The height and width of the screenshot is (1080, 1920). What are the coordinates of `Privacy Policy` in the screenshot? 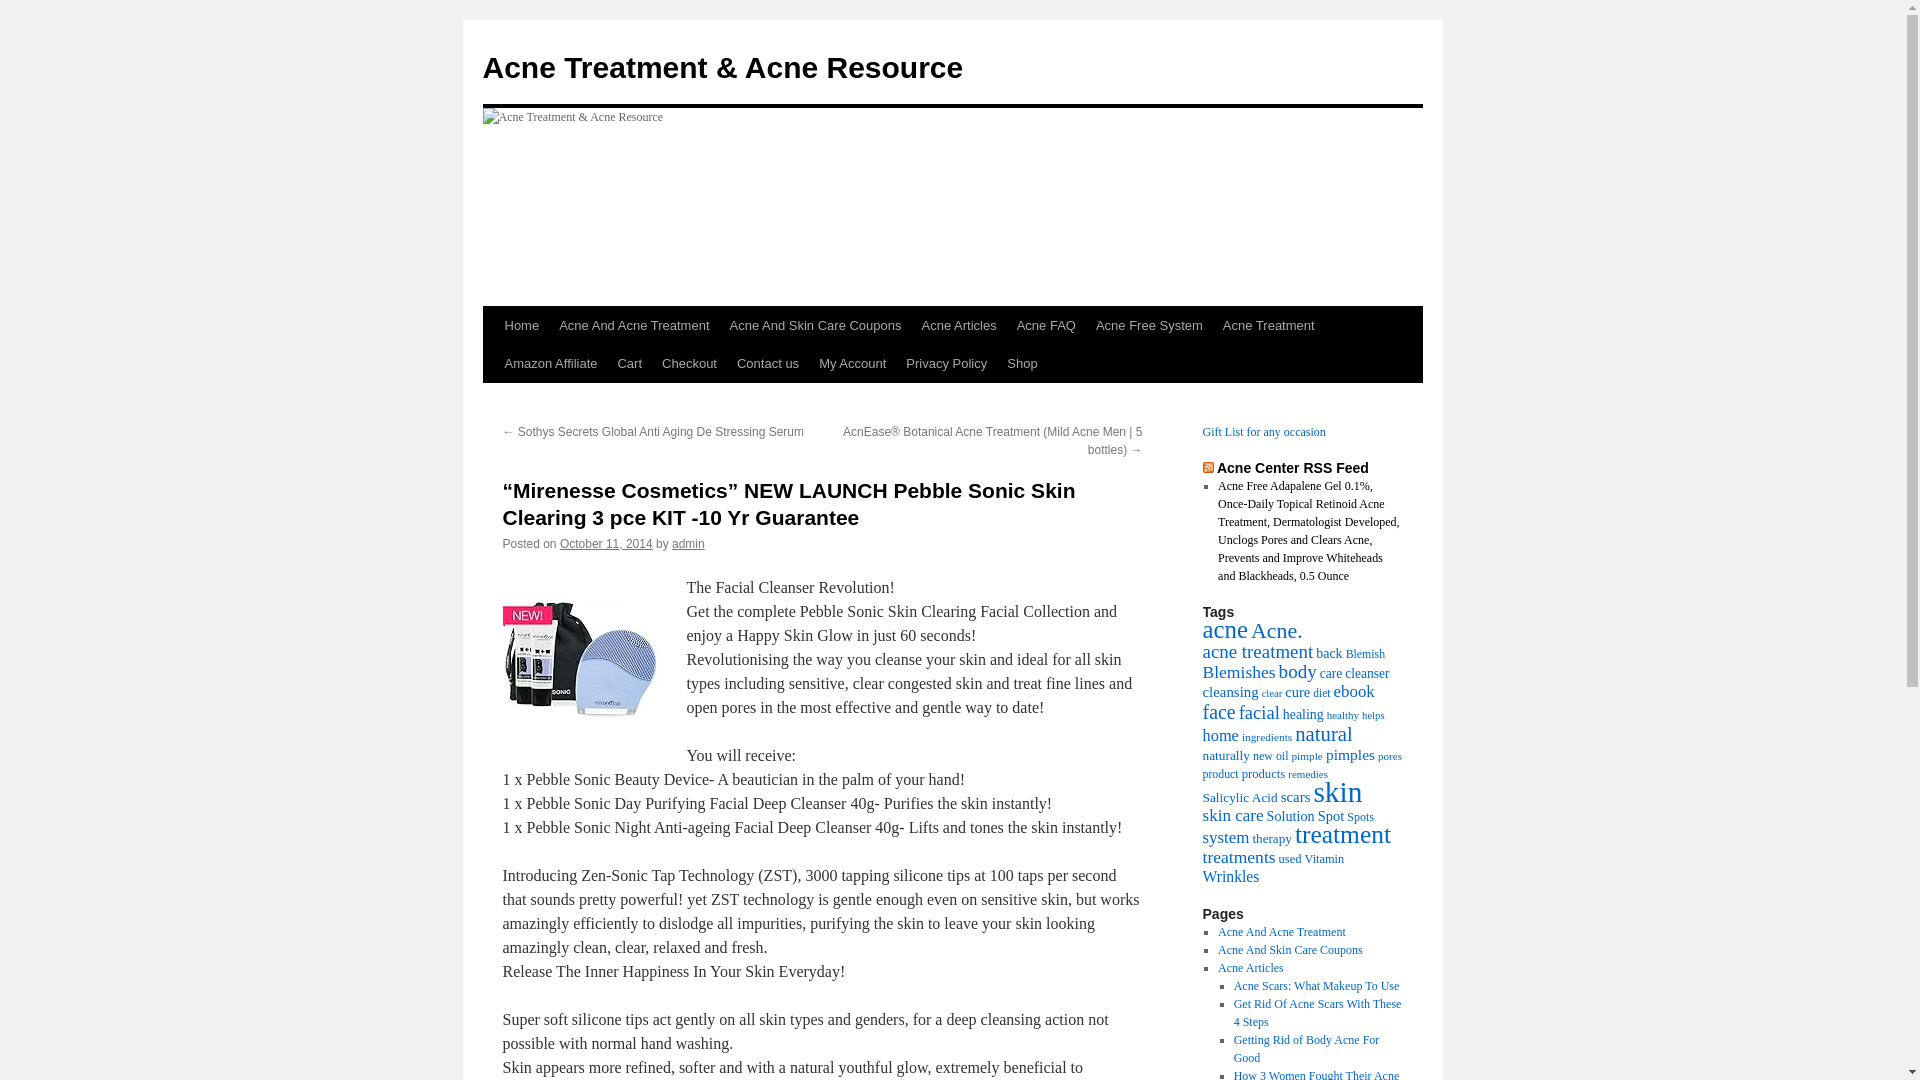 It's located at (946, 364).